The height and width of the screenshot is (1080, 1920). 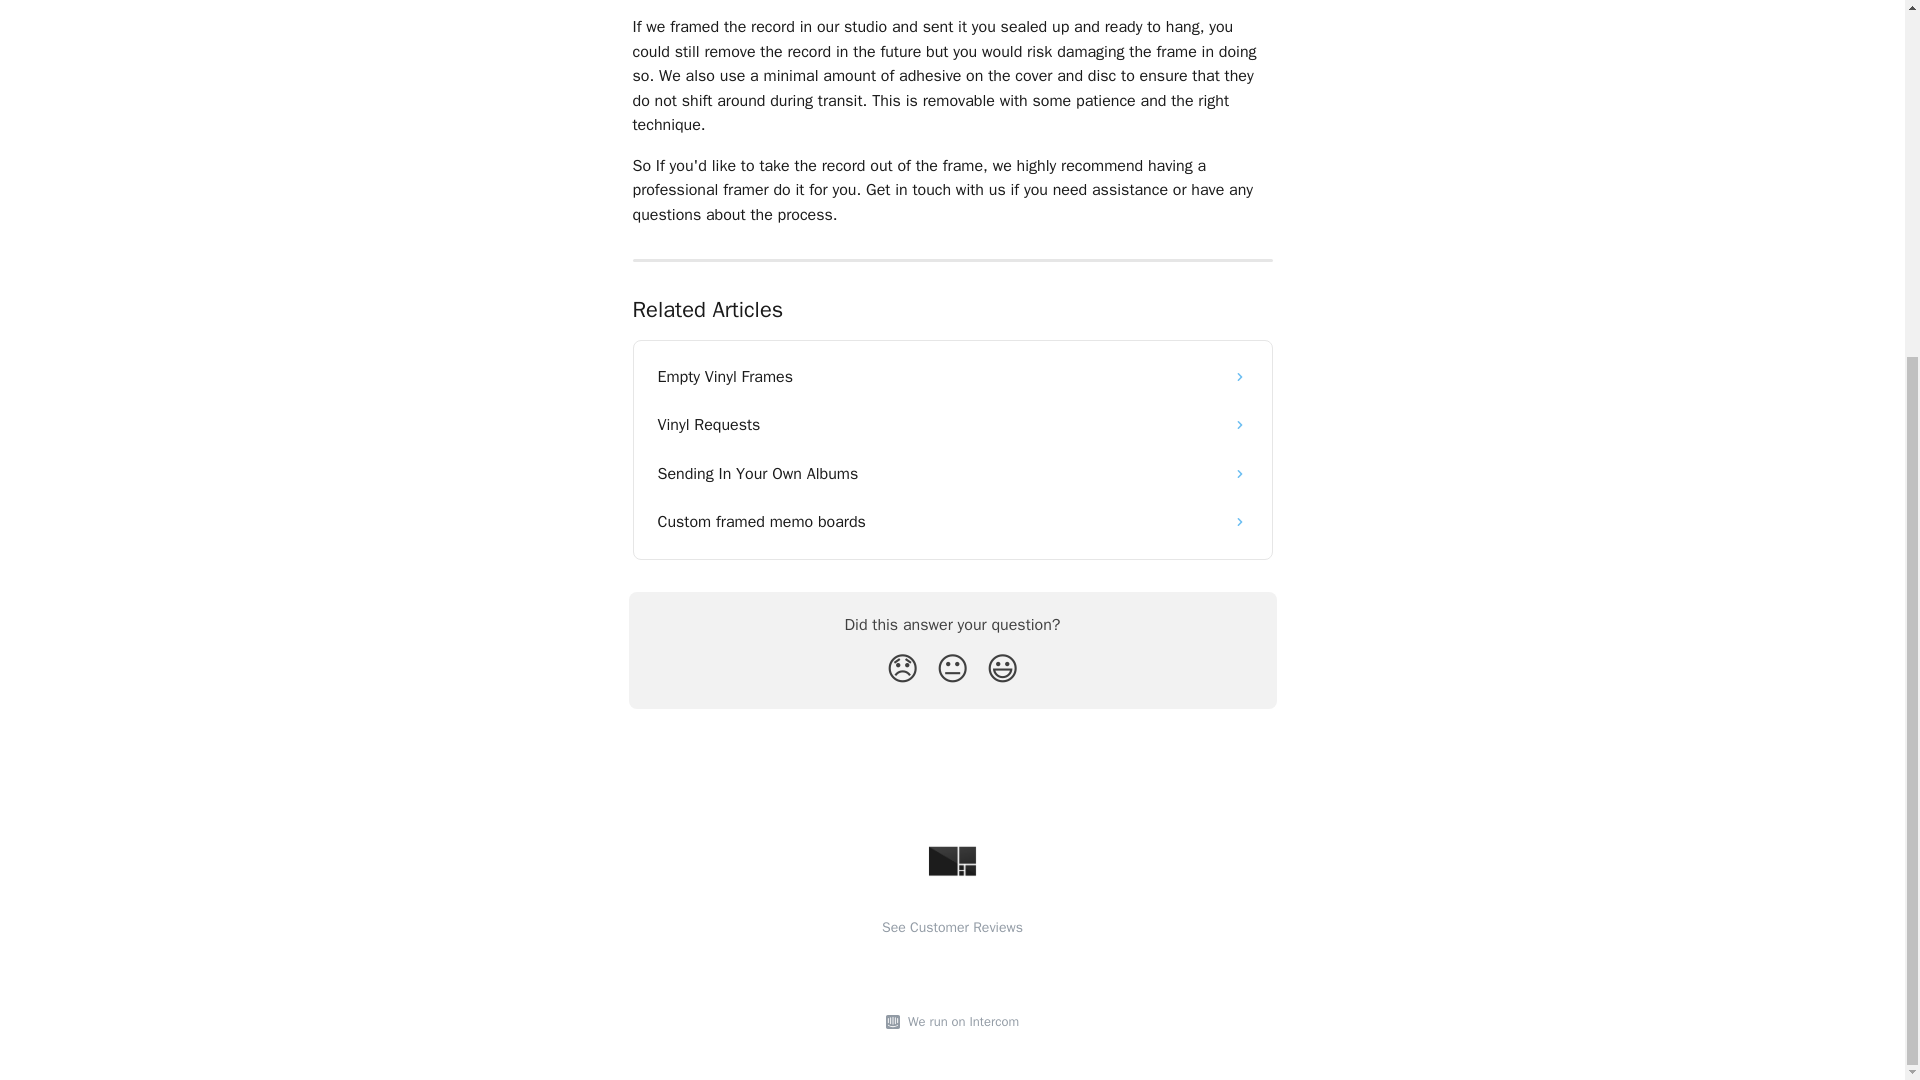 What do you see at coordinates (952, 522) in the screenshot?
I see `Custom framed memo boards` at bounding box center [952, 522].